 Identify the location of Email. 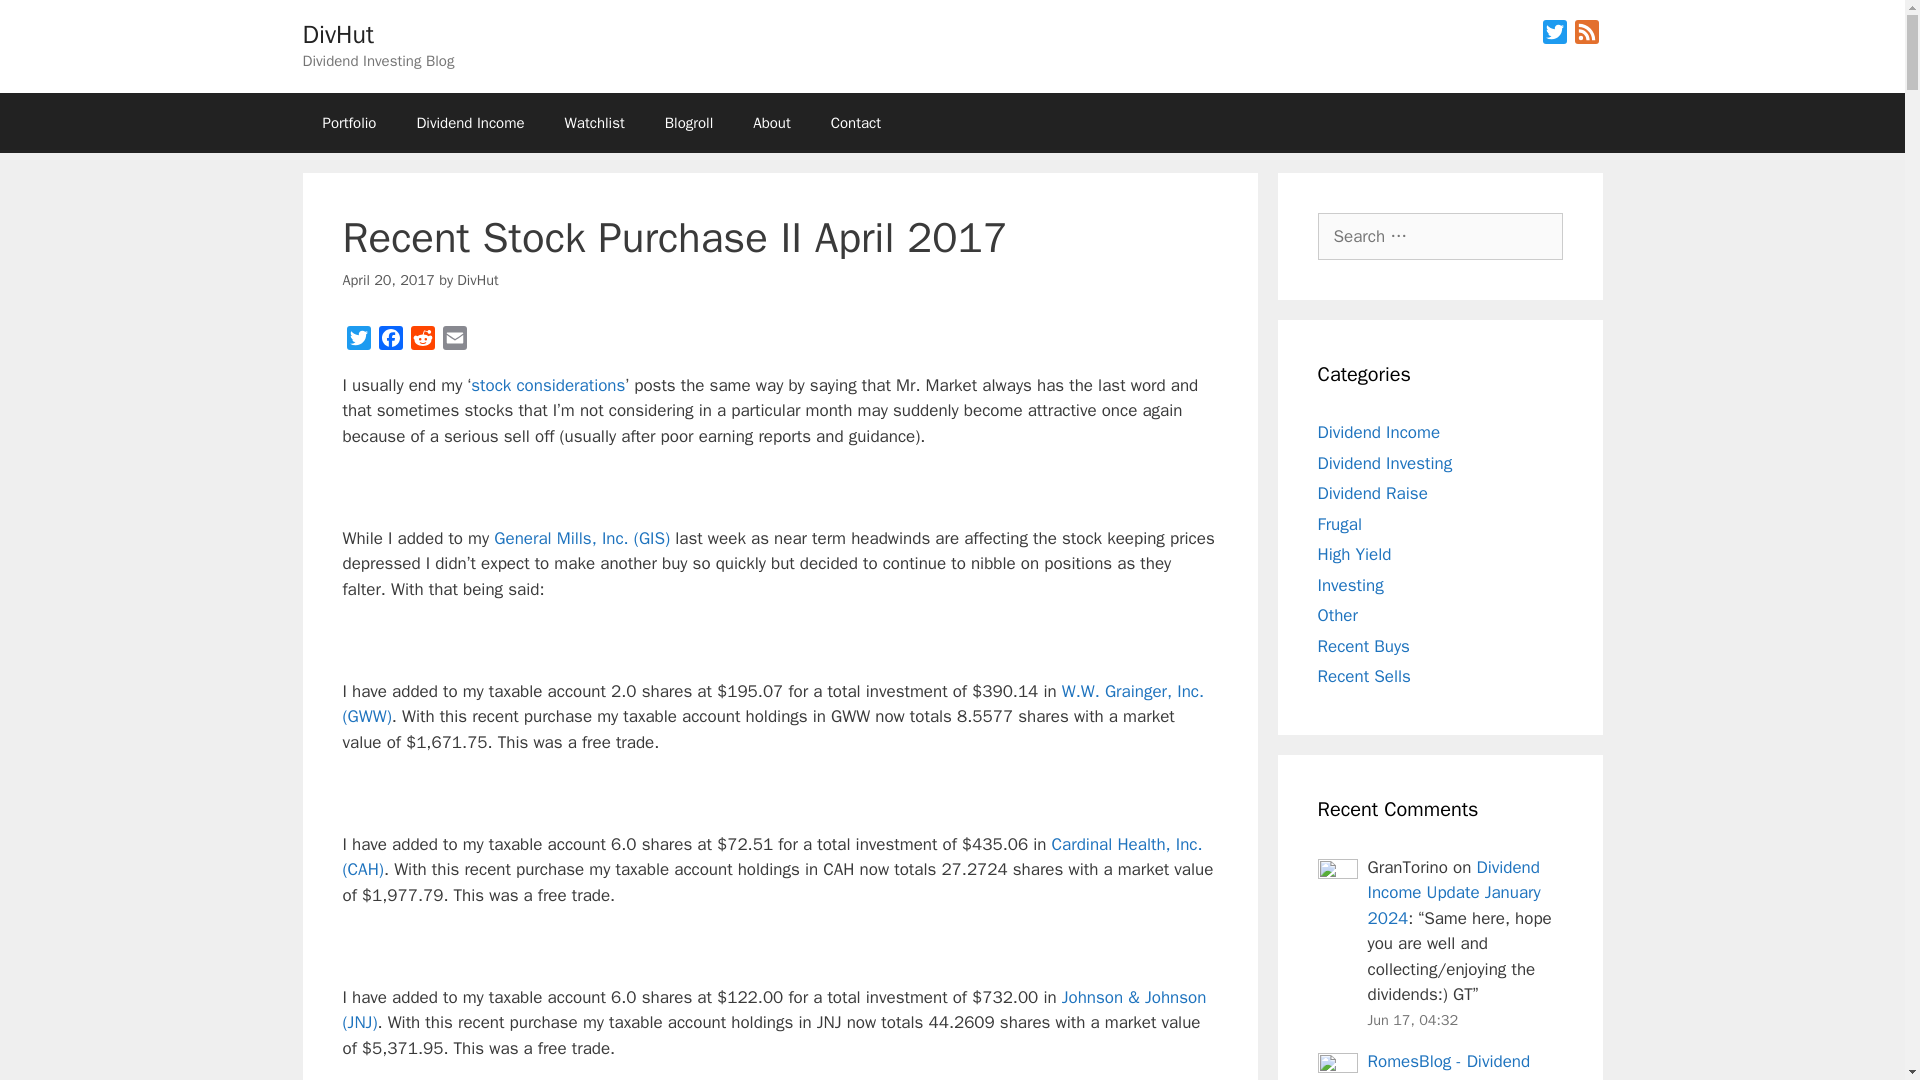
(454, 342).